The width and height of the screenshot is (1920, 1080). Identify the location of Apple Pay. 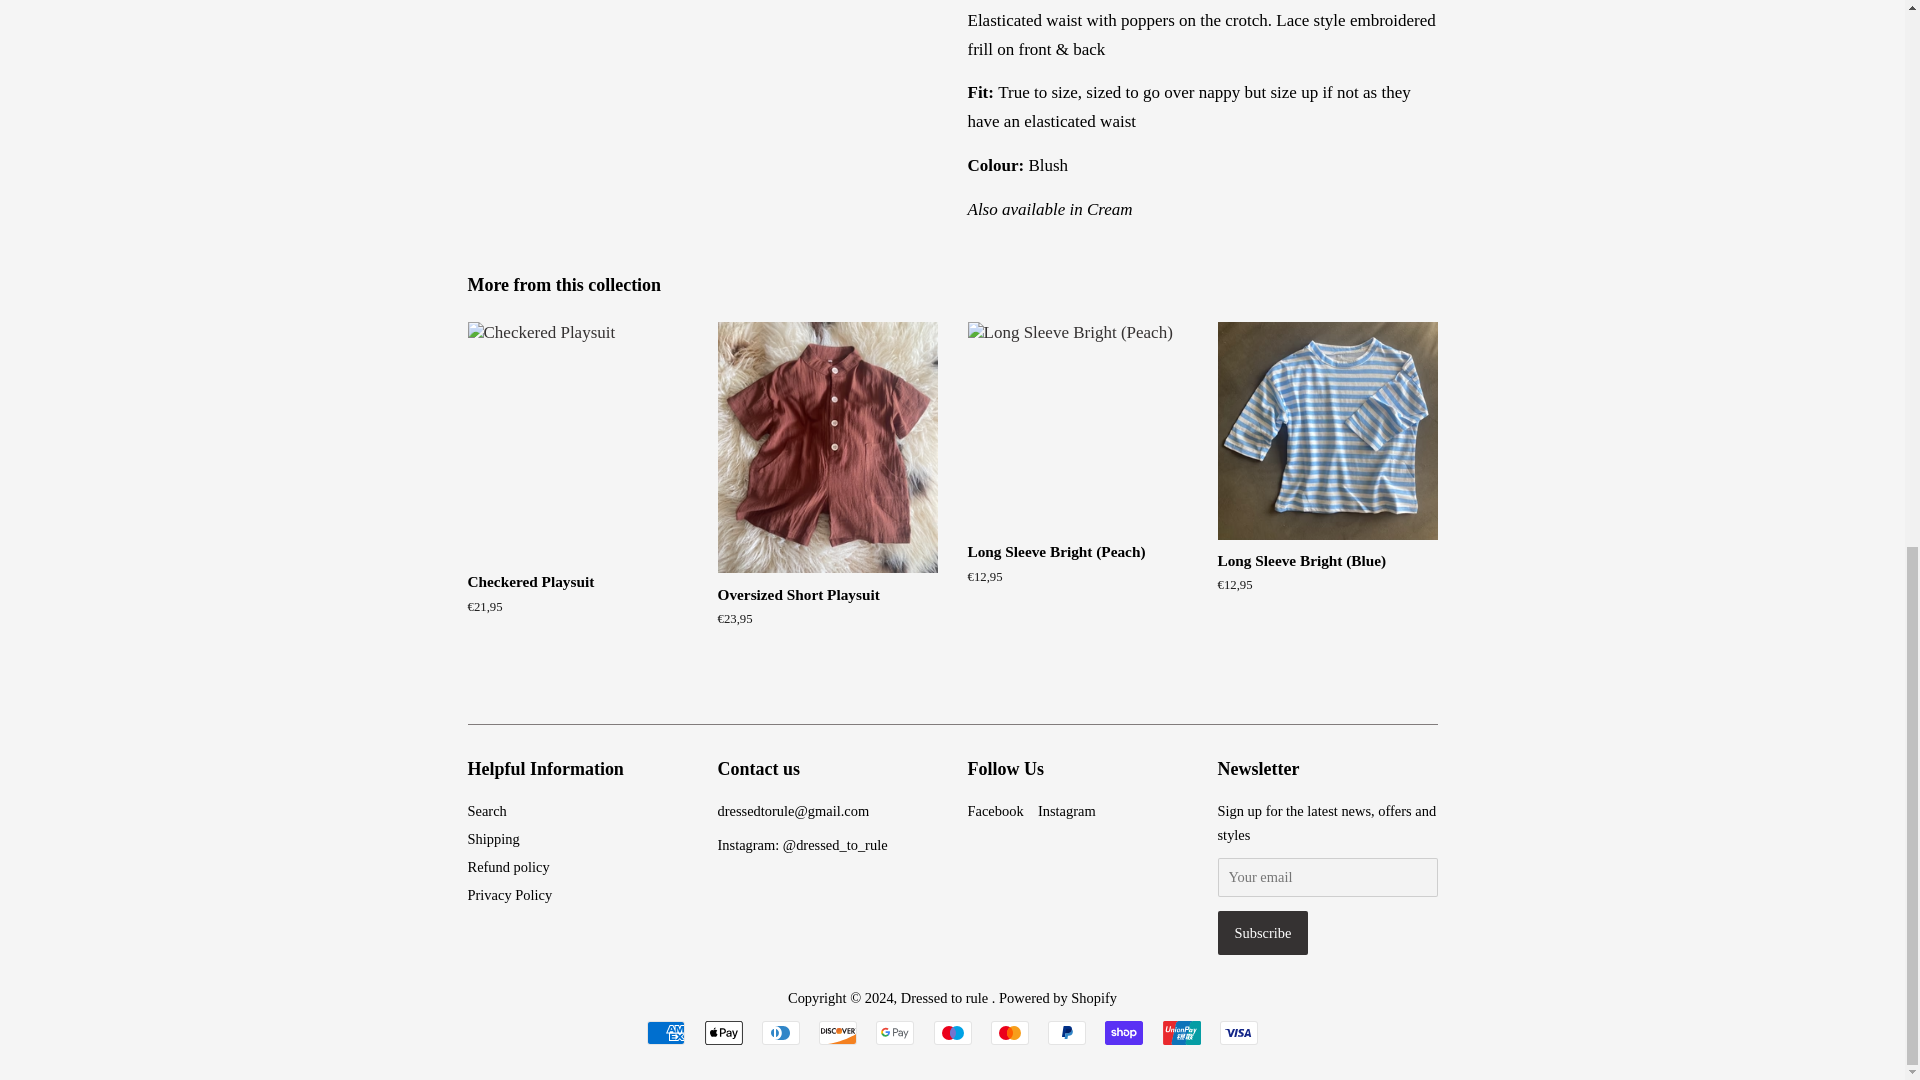
(722, 1032).